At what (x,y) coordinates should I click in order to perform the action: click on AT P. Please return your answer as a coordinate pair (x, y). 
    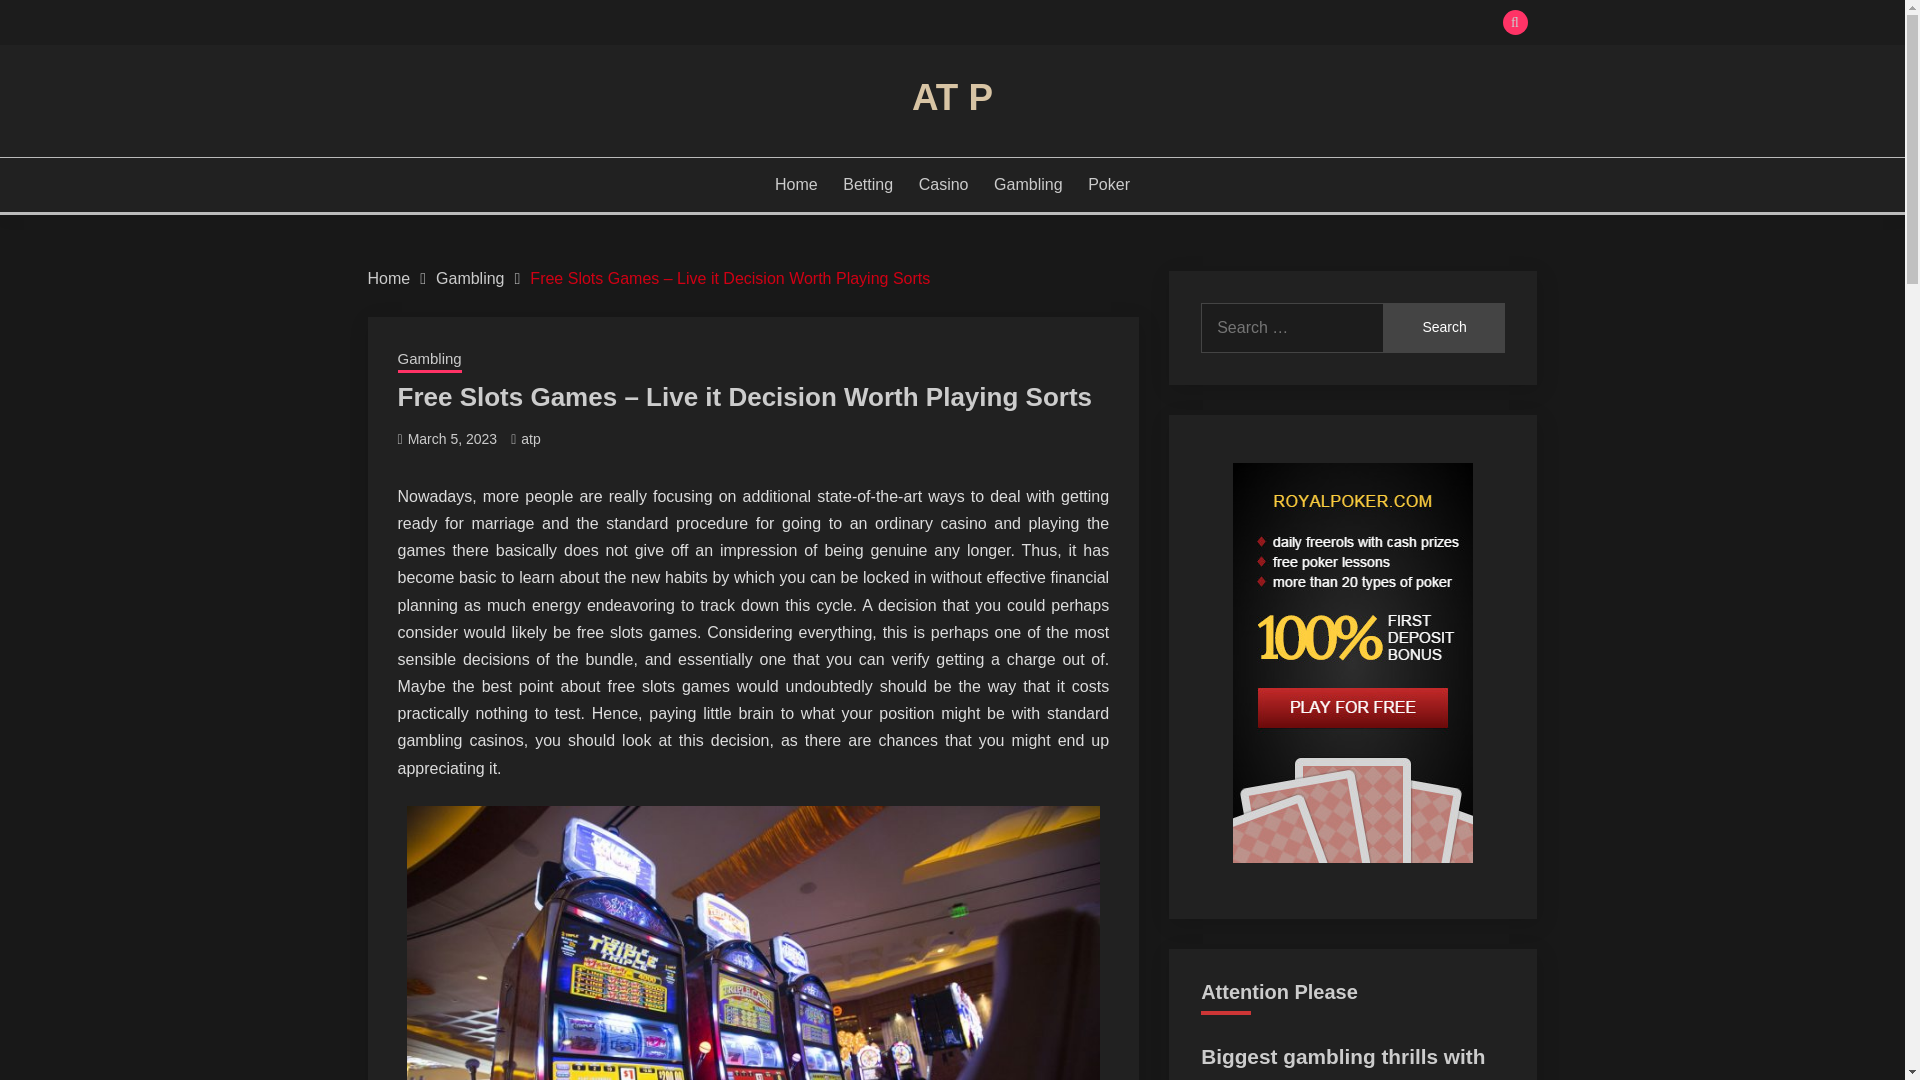
    Looking at the image, I should click on (952, 96).